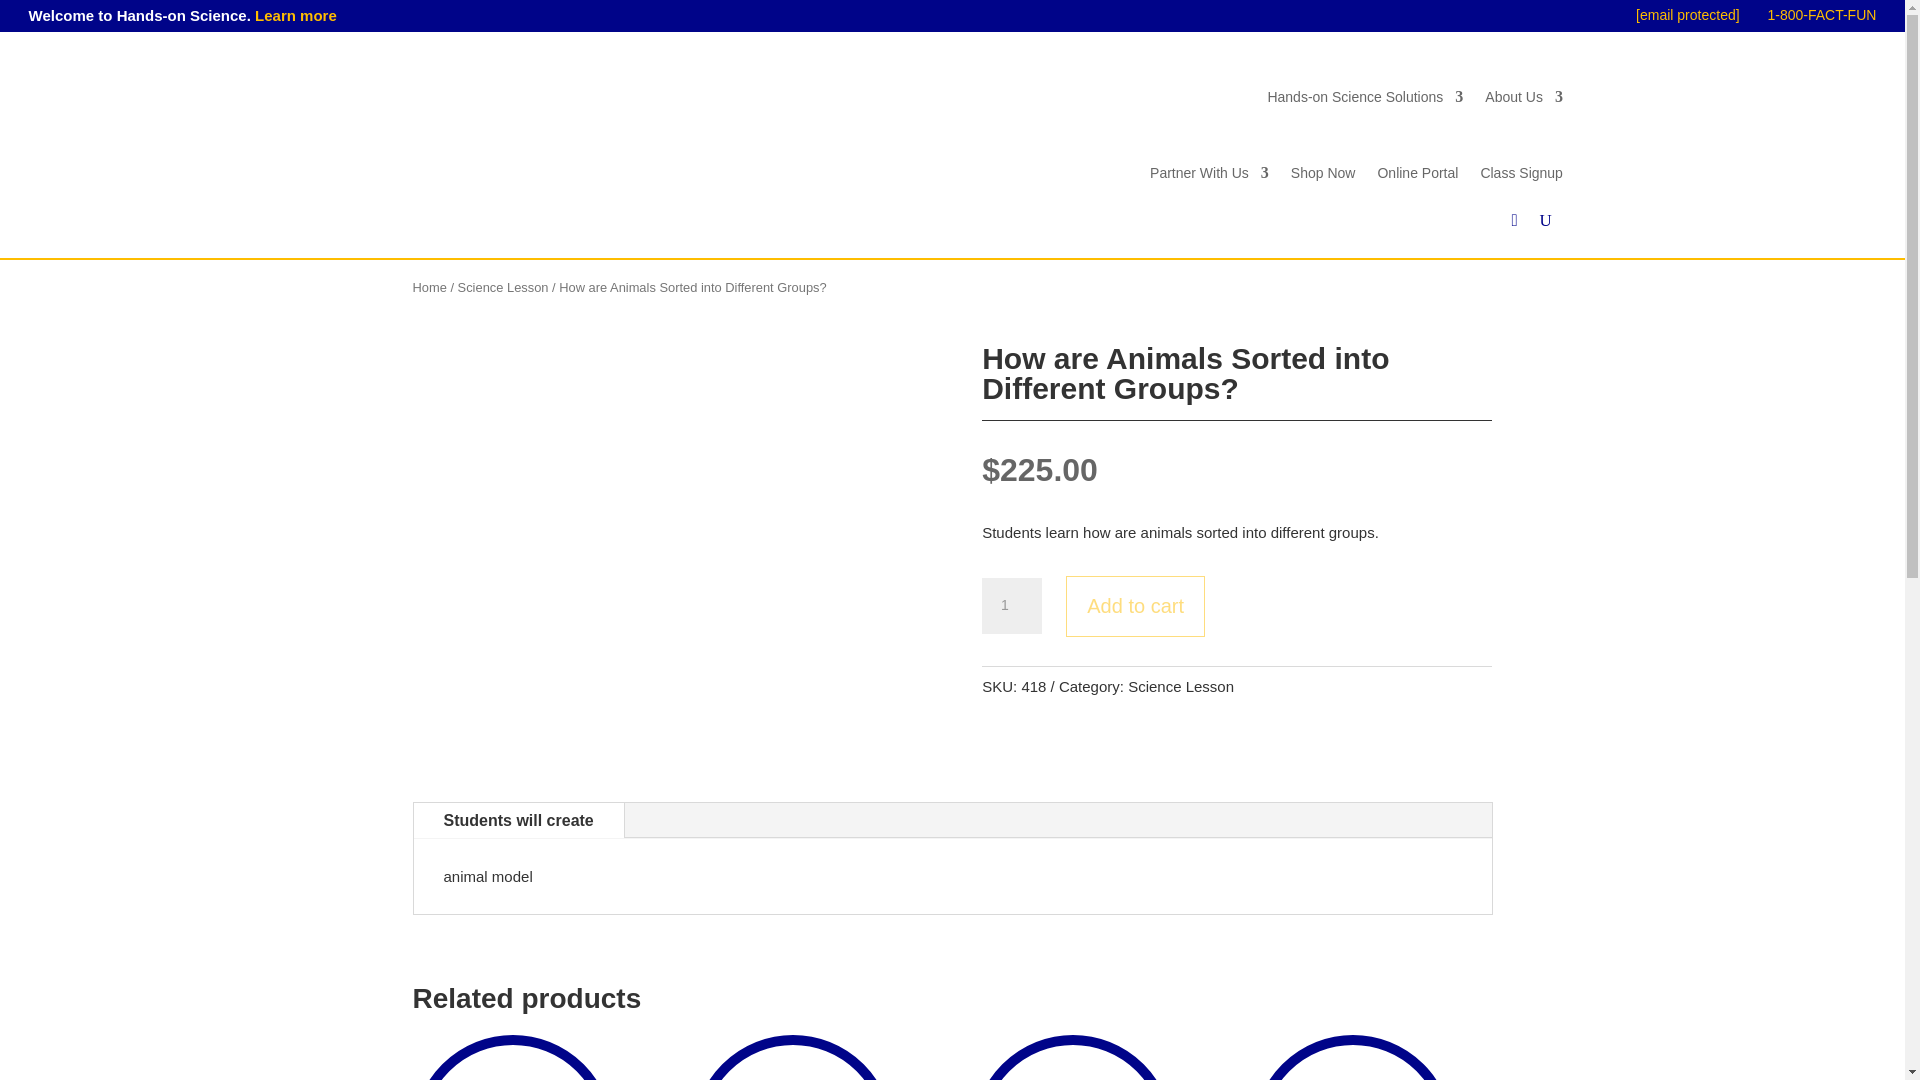 The width and height of the screenshot is (1920, 1080). Describe the element at coordinates (1523, 97) in the screenshot. I see `About Us` at that location.